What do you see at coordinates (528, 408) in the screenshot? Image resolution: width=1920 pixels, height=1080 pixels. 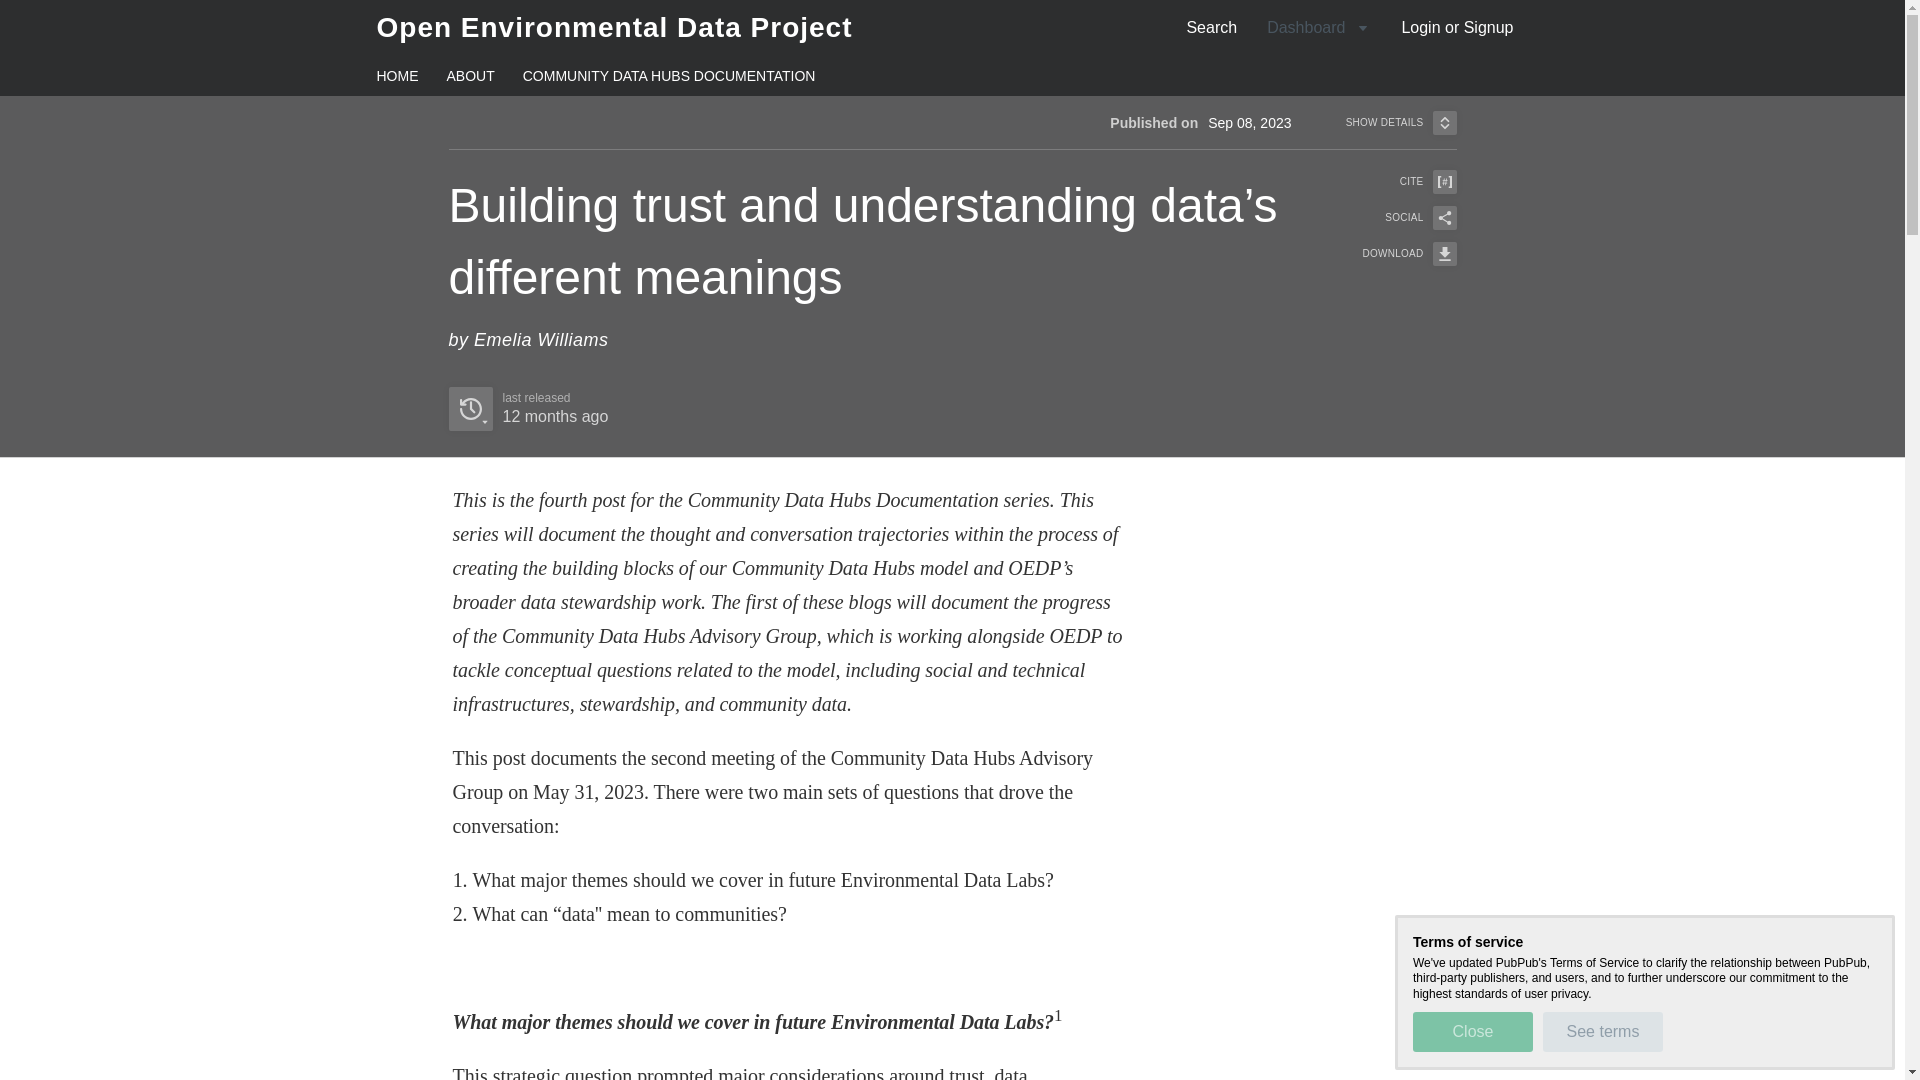 I see `Login or Signup` at bounding box center [528, 408].